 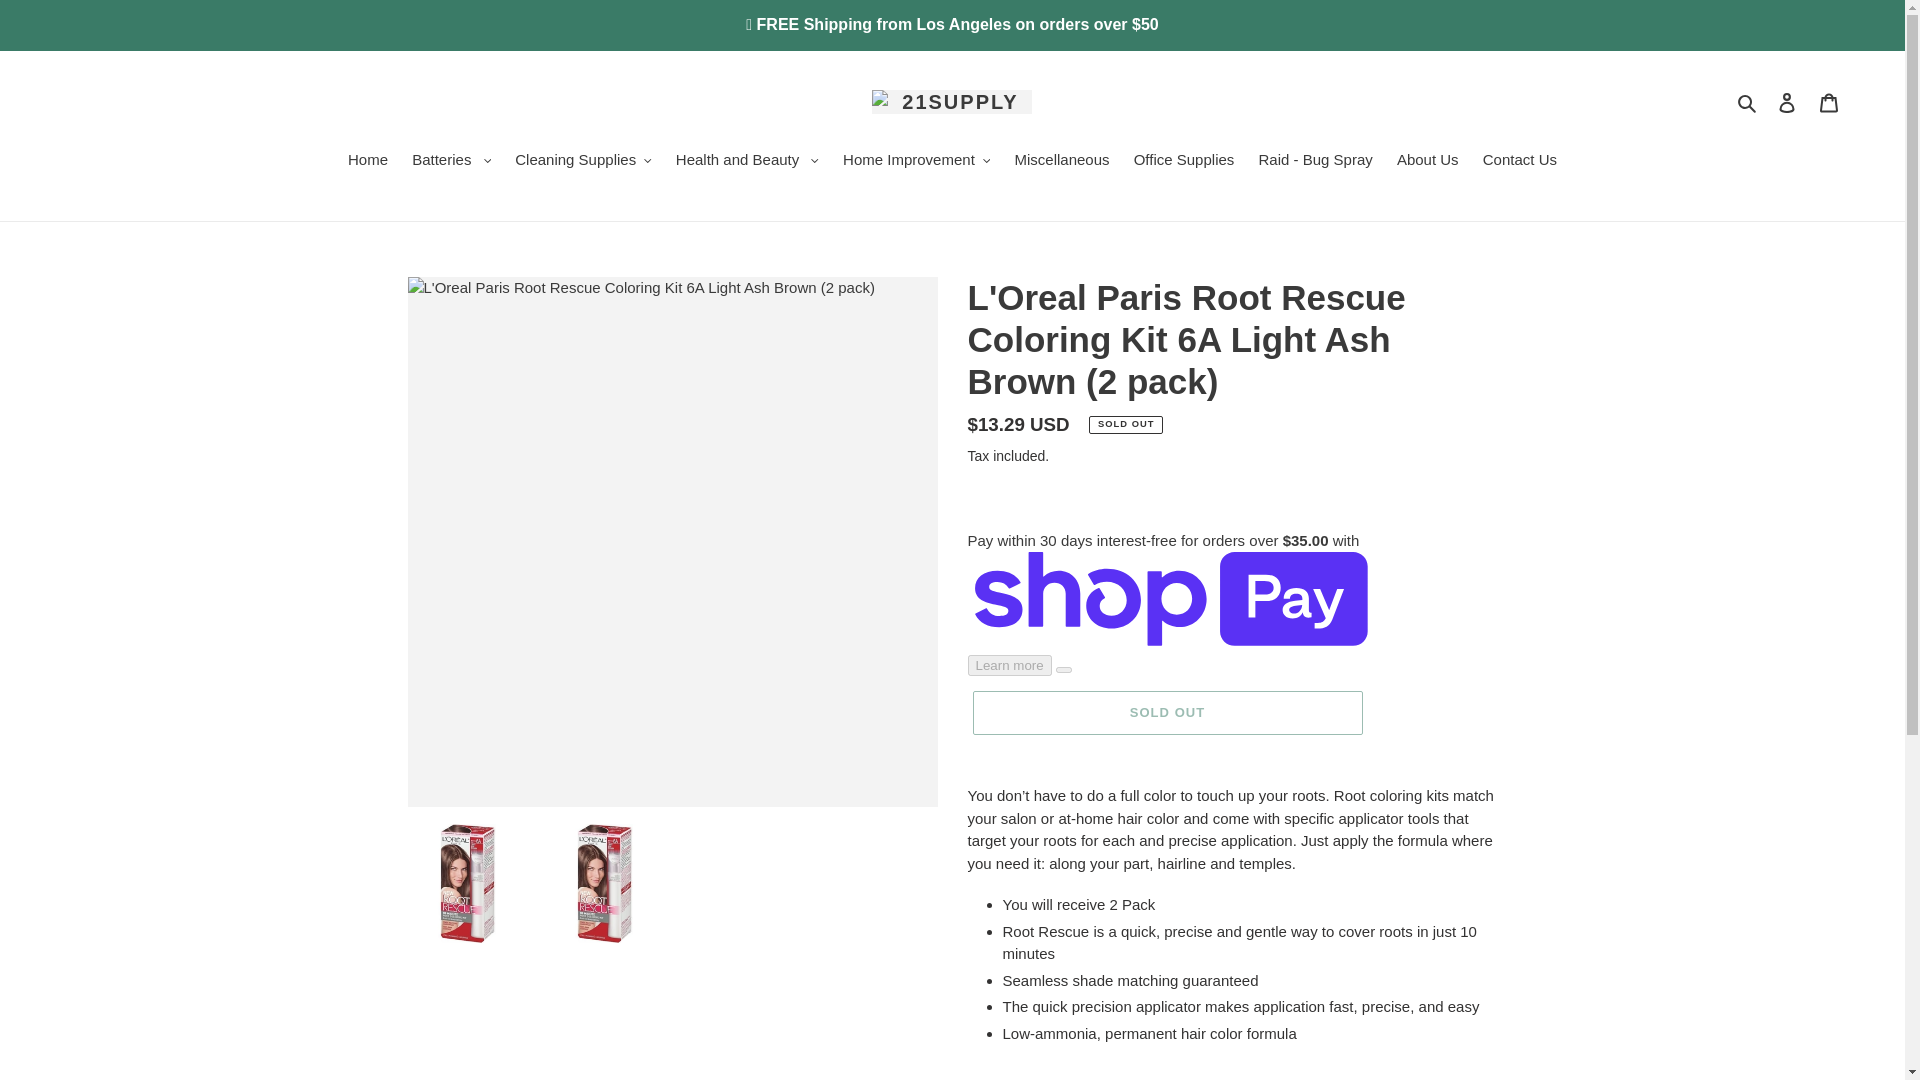 I want to click on Search, so click(x=1748, y=102).